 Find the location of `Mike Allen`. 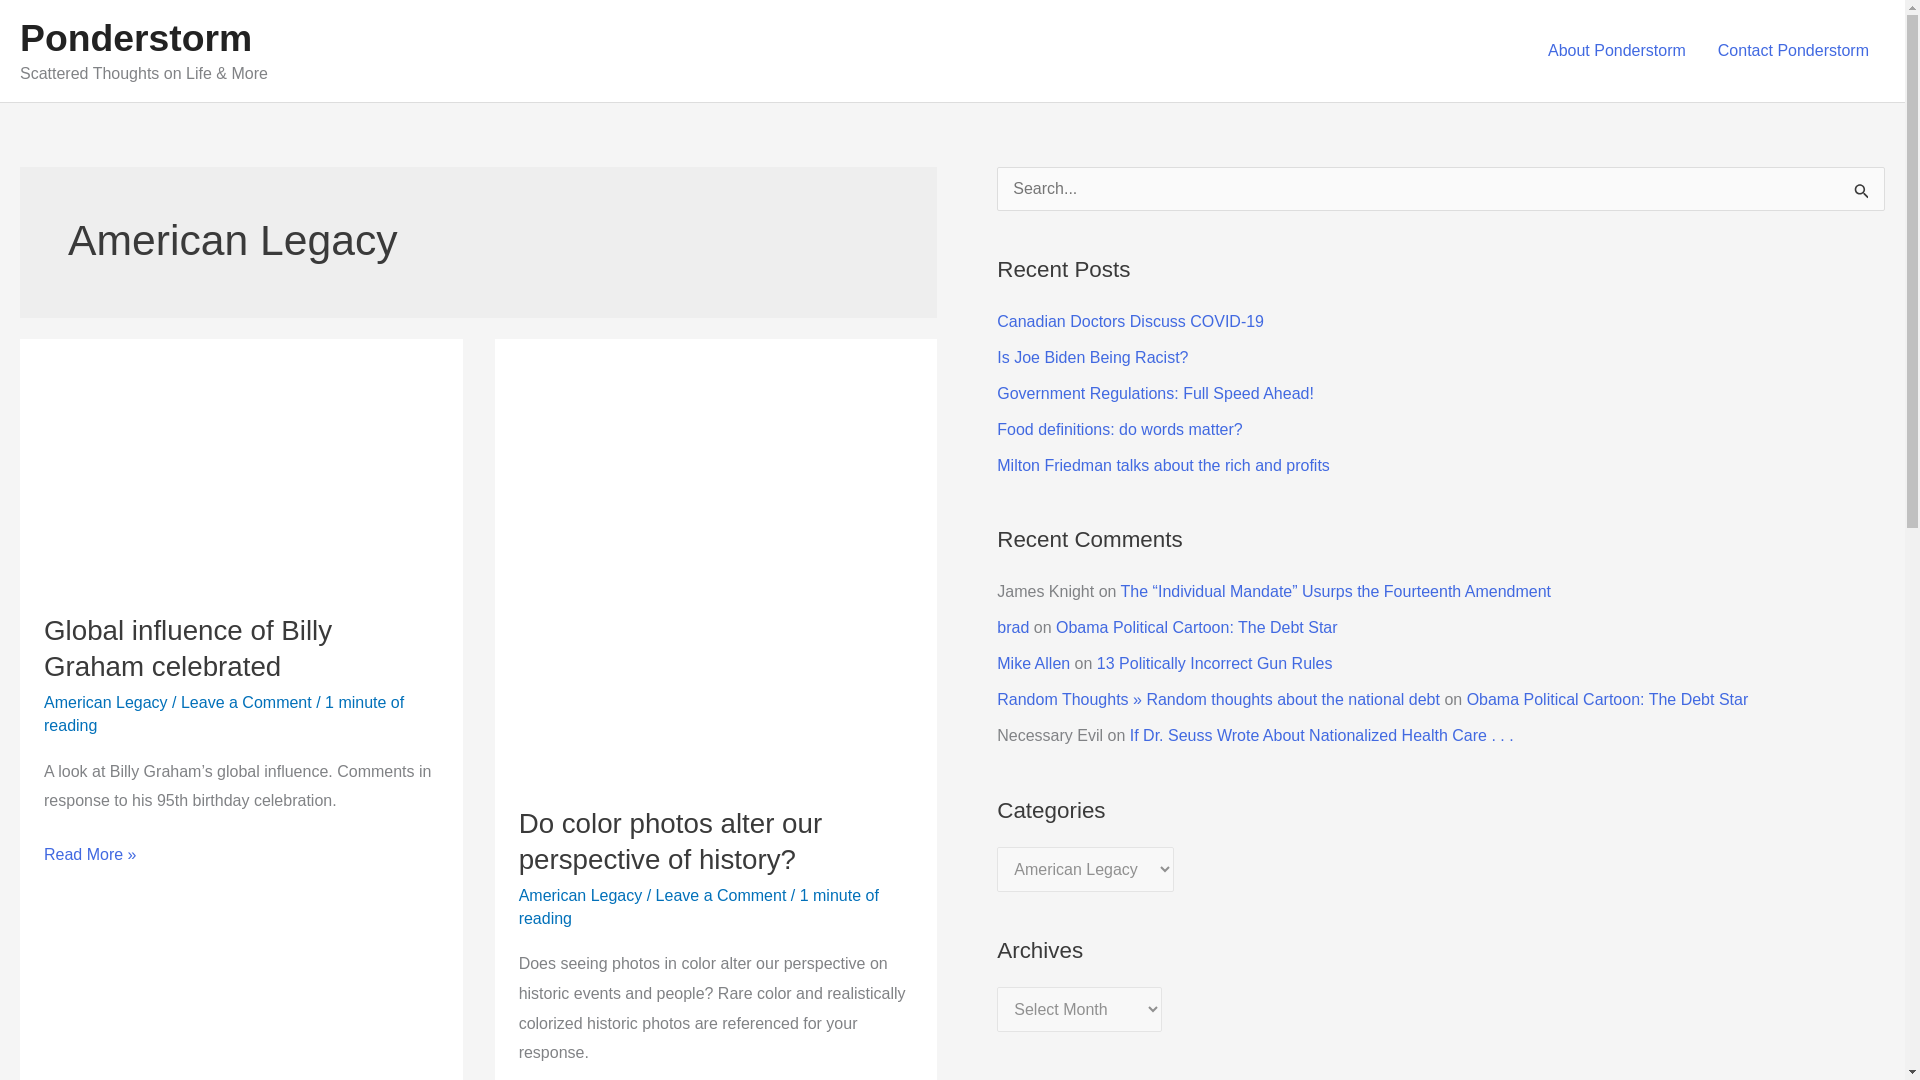

Mike Allen is located at coordinates (1032, 662).